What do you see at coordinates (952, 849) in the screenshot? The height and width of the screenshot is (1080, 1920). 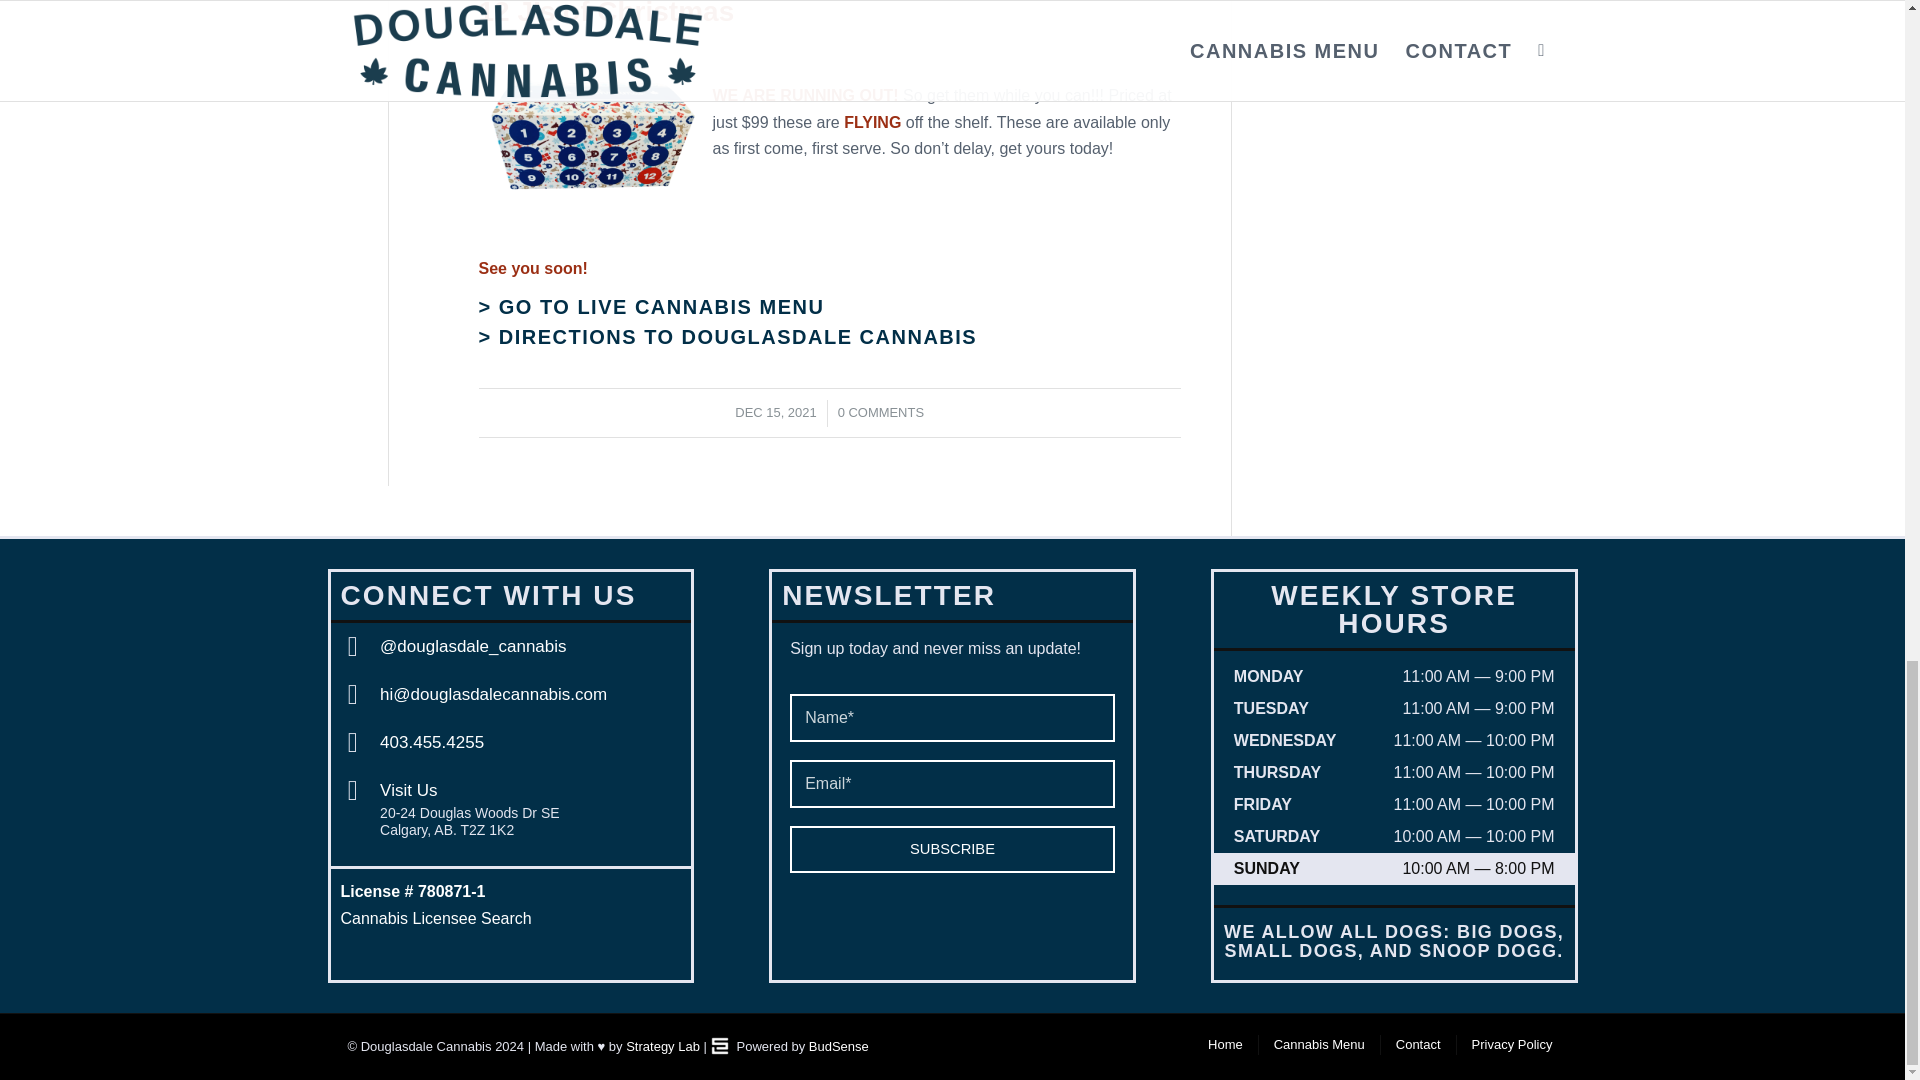 I see `Subscribe` at bounding box center [952, 849].